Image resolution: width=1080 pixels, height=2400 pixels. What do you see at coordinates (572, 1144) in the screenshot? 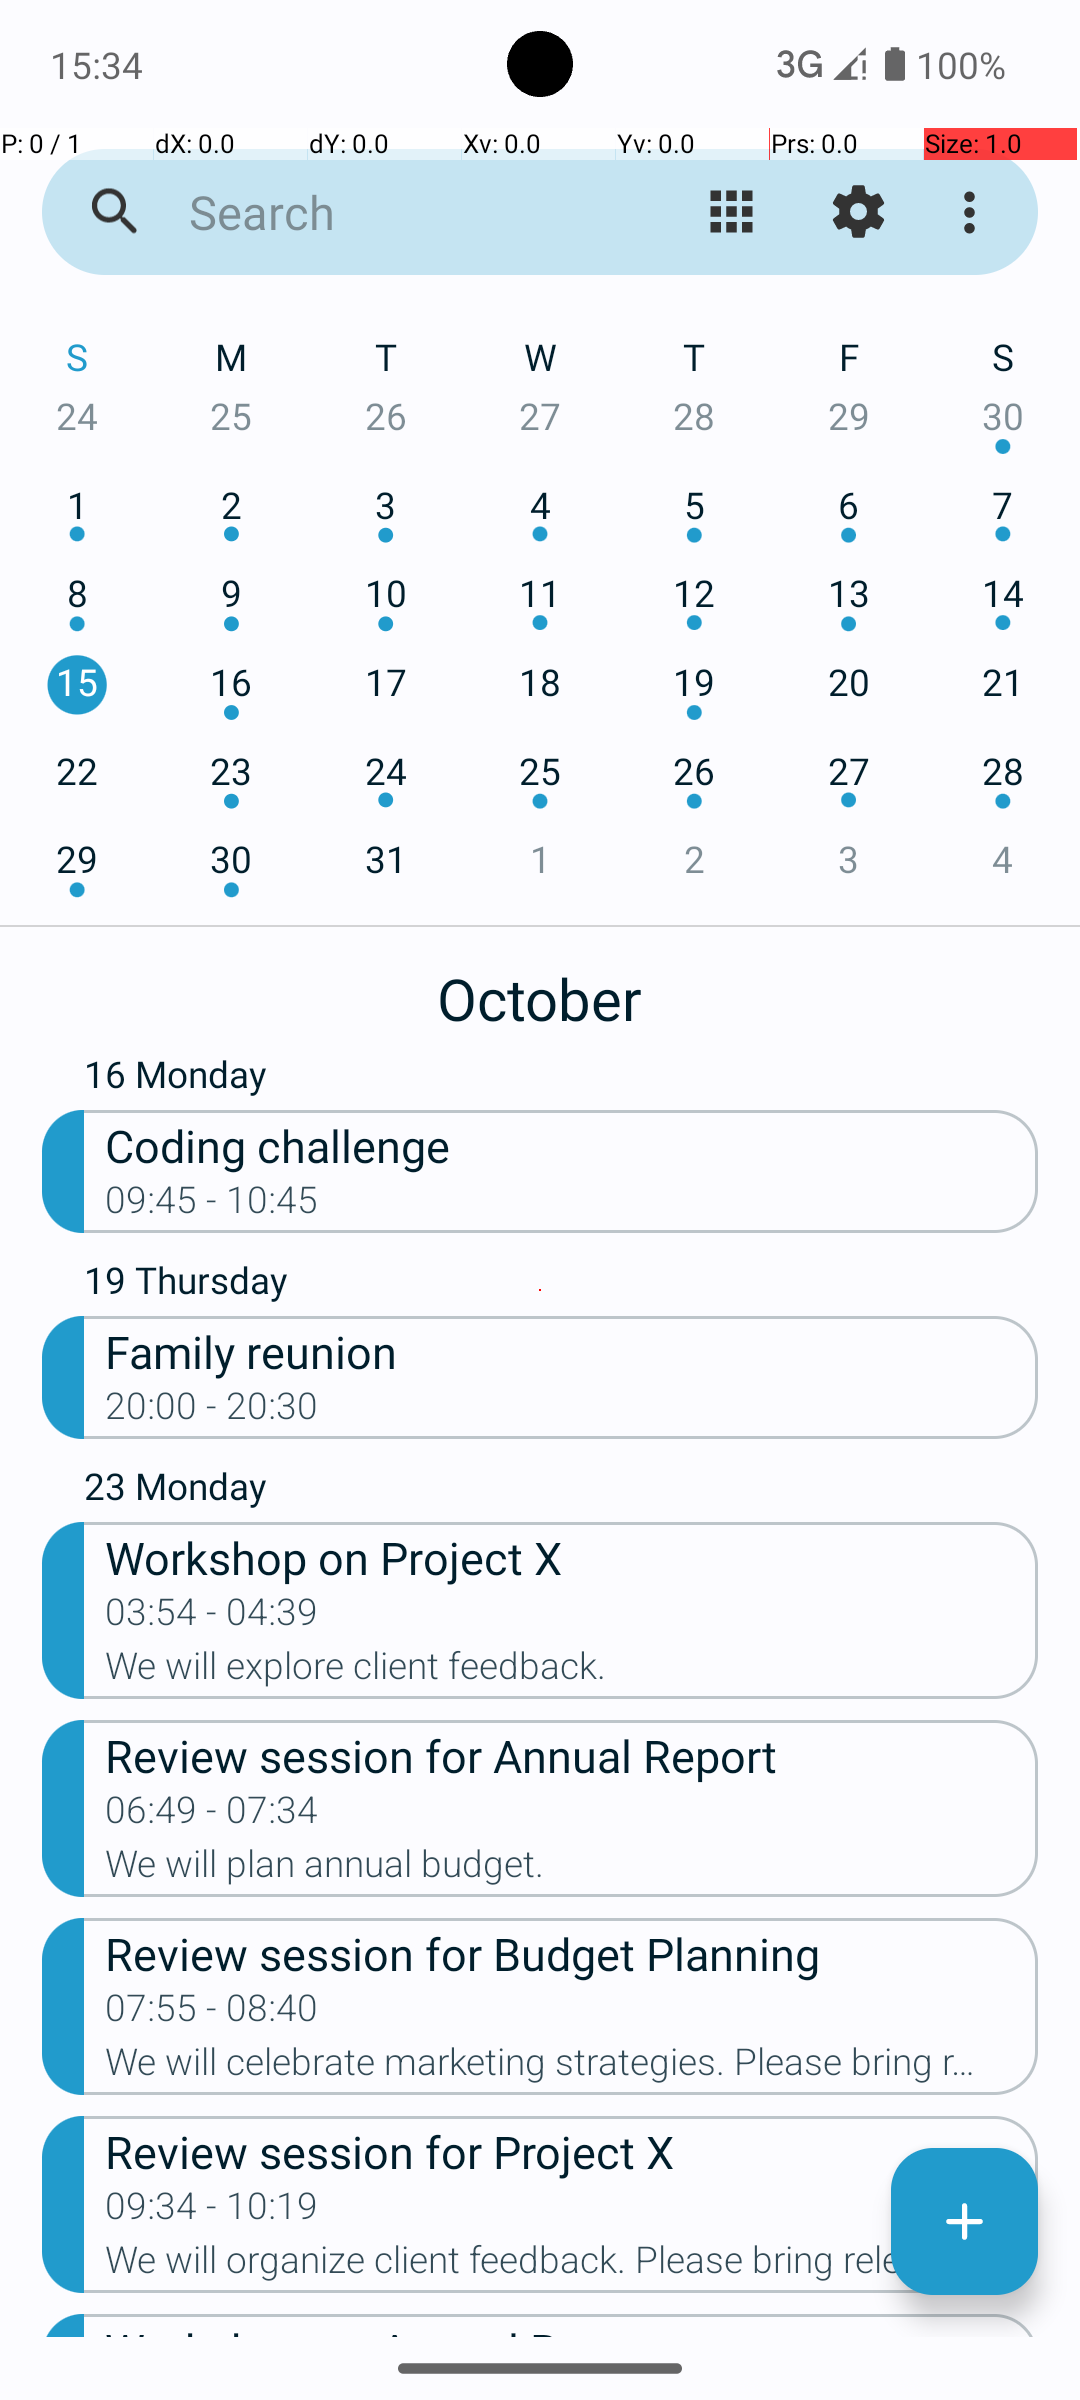
I see `Coding challenge` at bounding box center [572, 1144].